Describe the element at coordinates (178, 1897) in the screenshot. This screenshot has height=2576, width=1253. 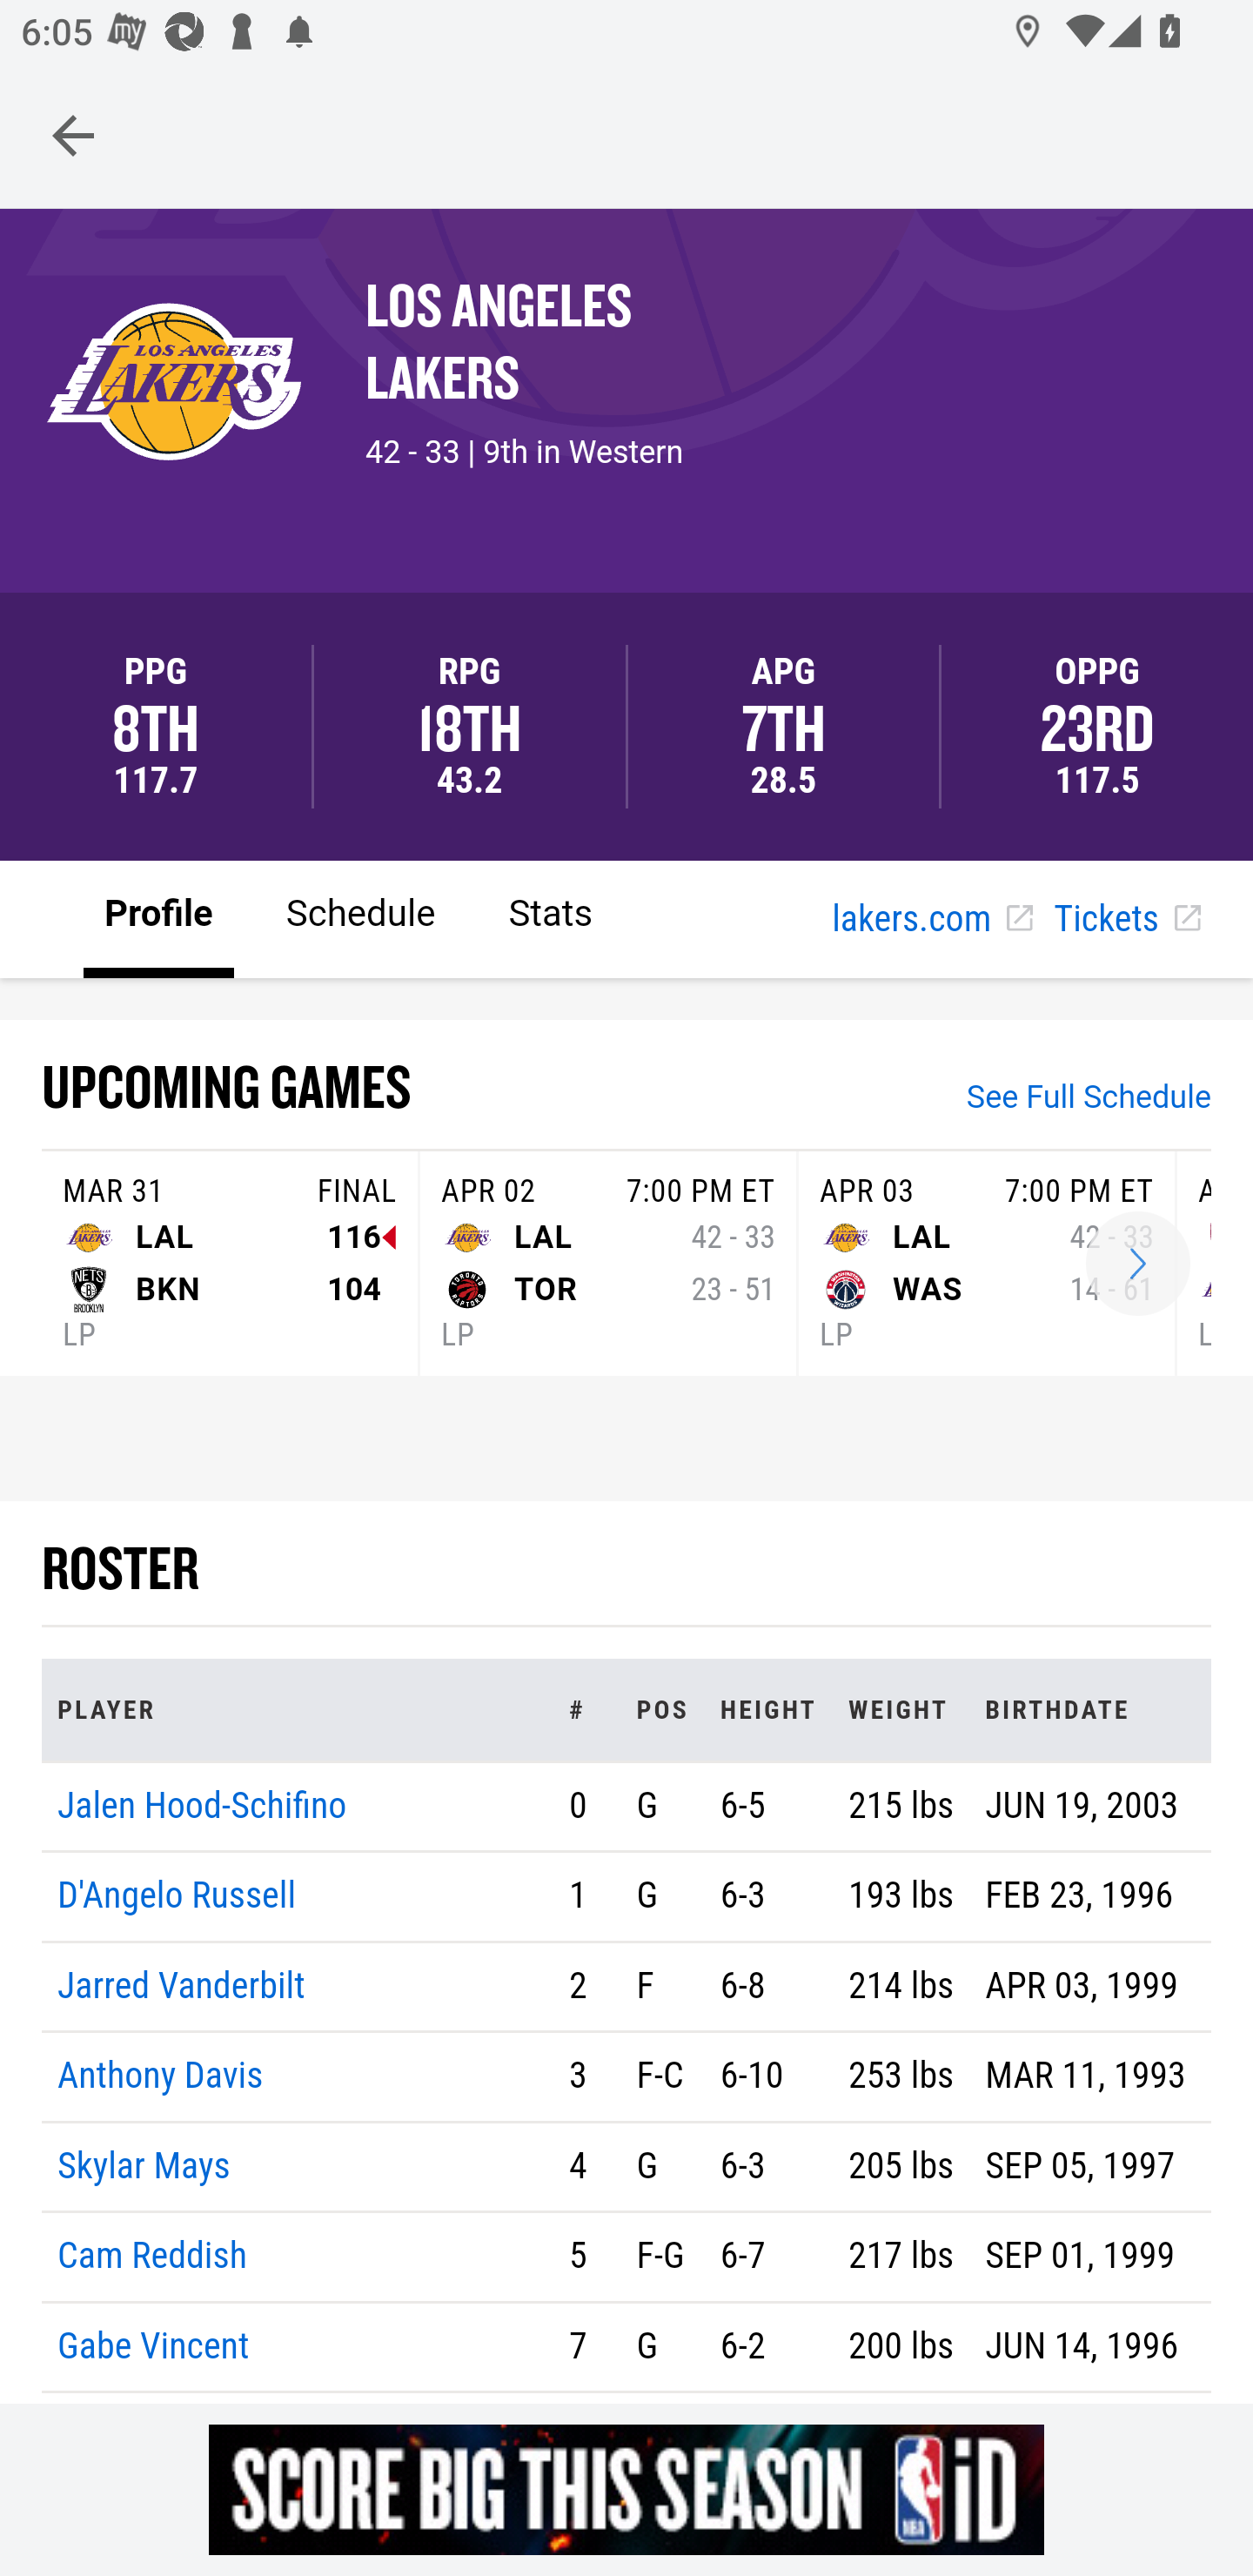
I see `D'Angelo Russell` at that location.